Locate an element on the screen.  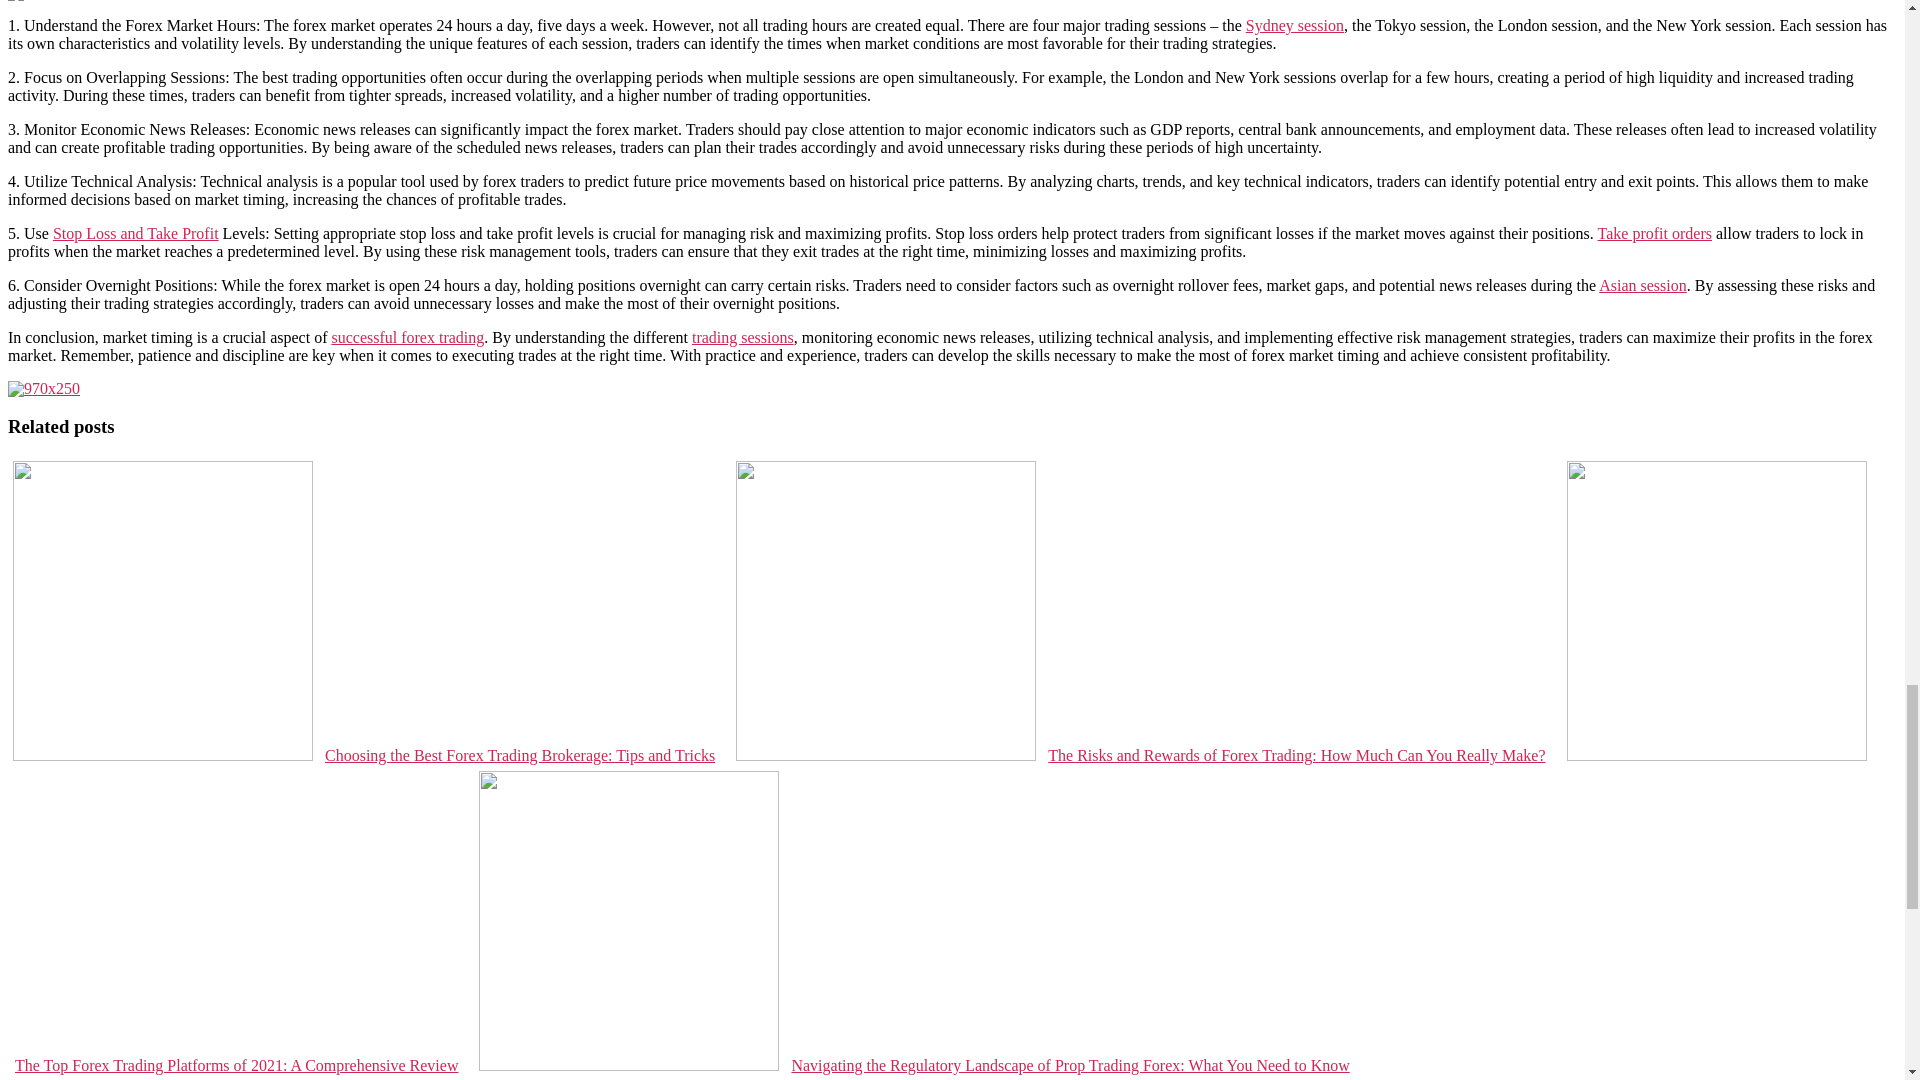
Sydney session is located at coordinates (1295, 25).